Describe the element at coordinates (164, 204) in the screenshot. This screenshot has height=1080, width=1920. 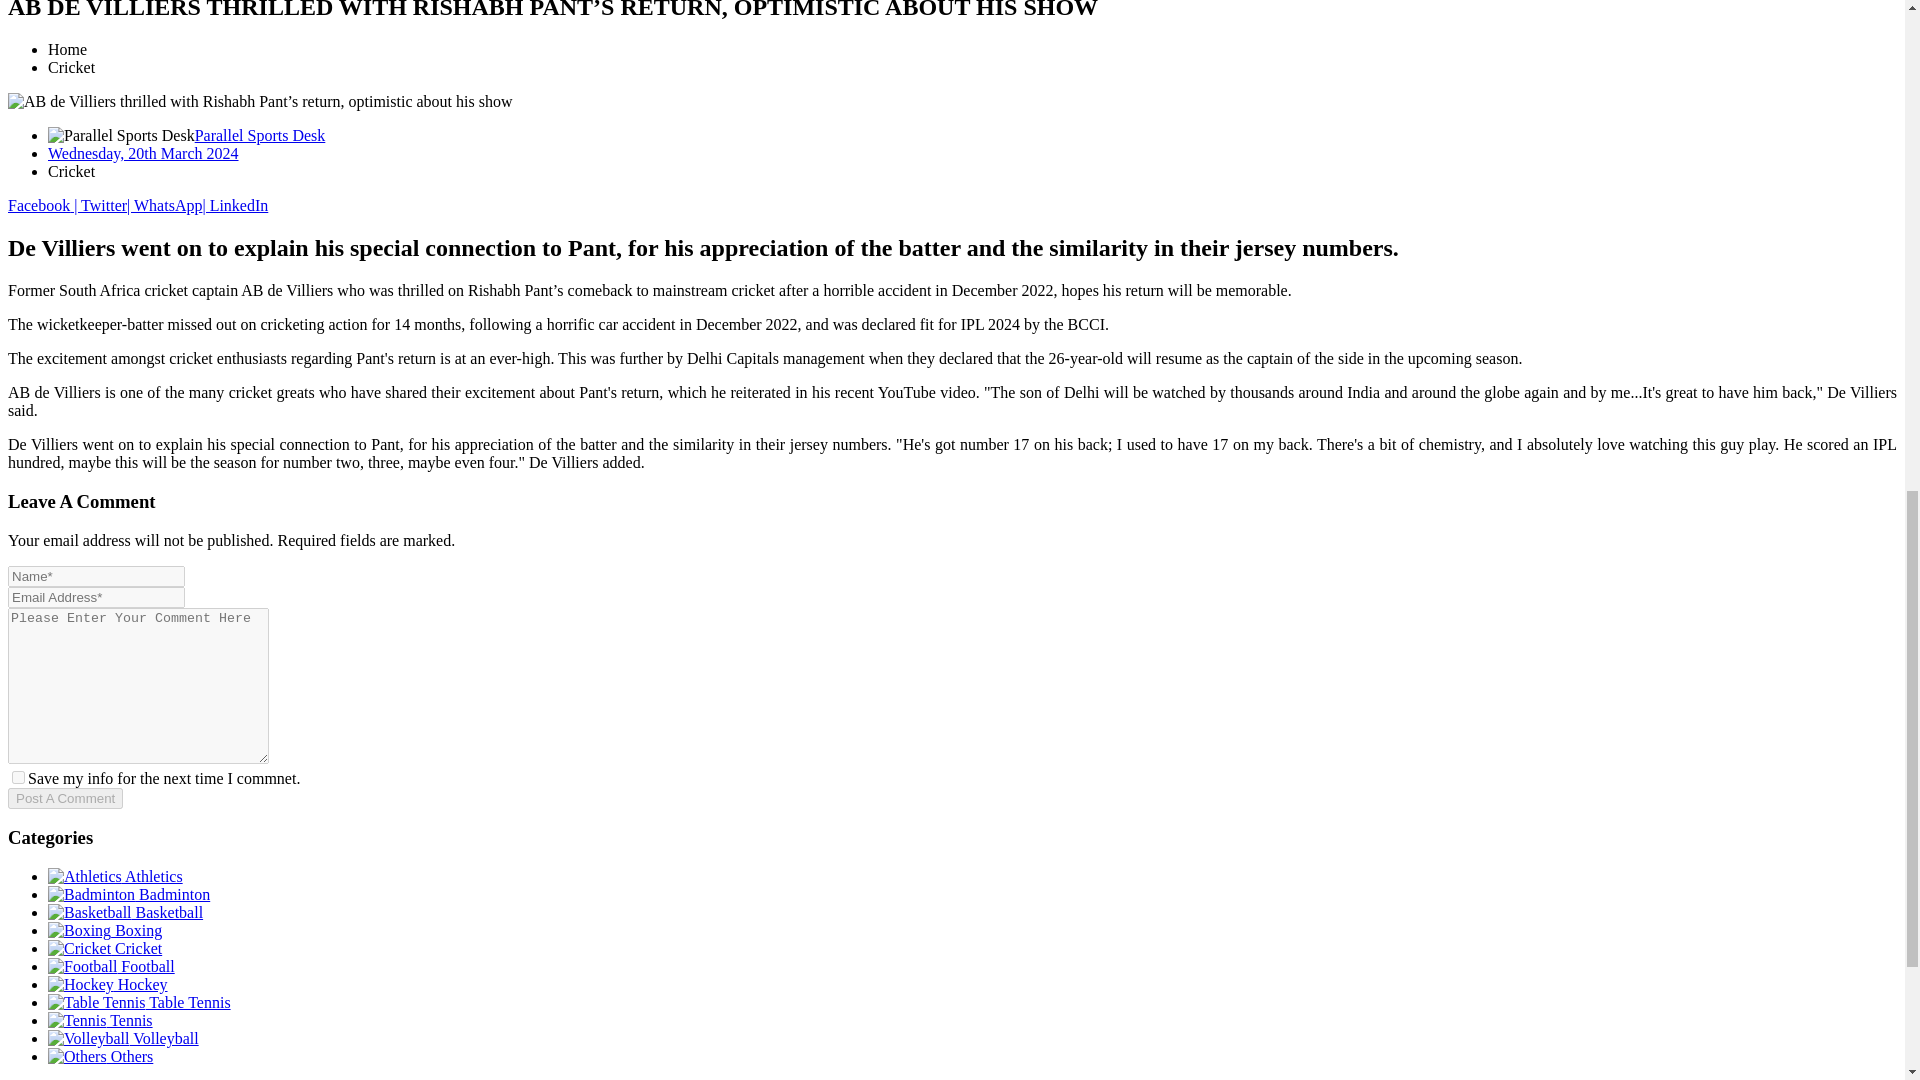
I see `WhatsApp` at that location.